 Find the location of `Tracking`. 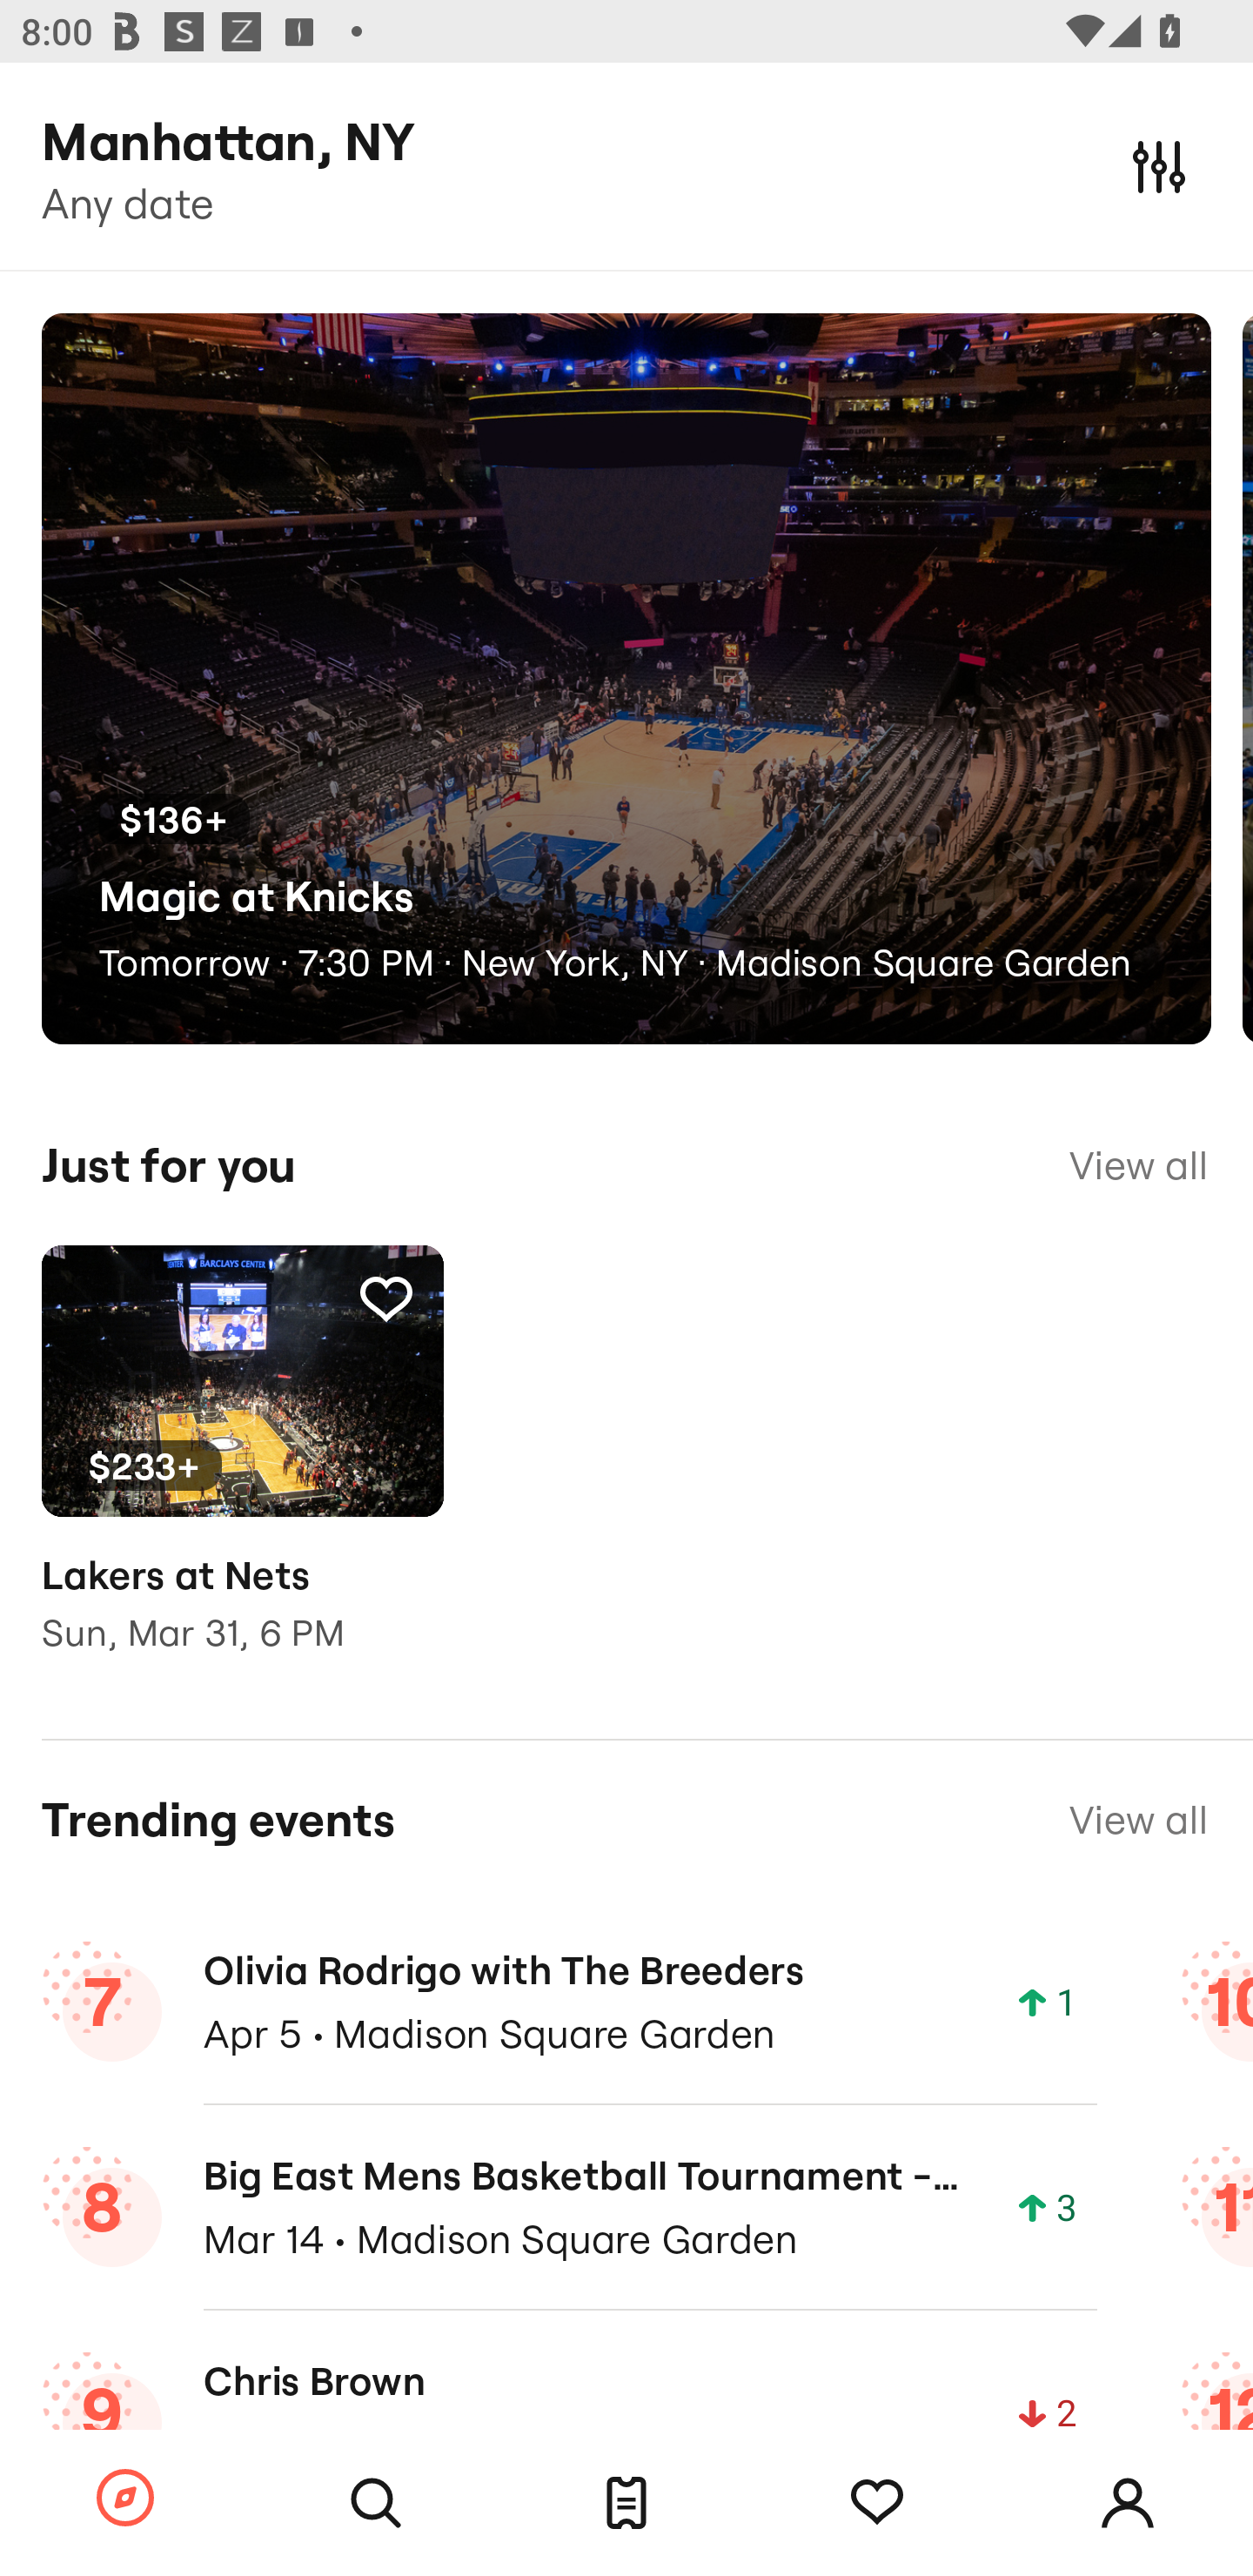

Tracking is located at coordinates (877, 2503).